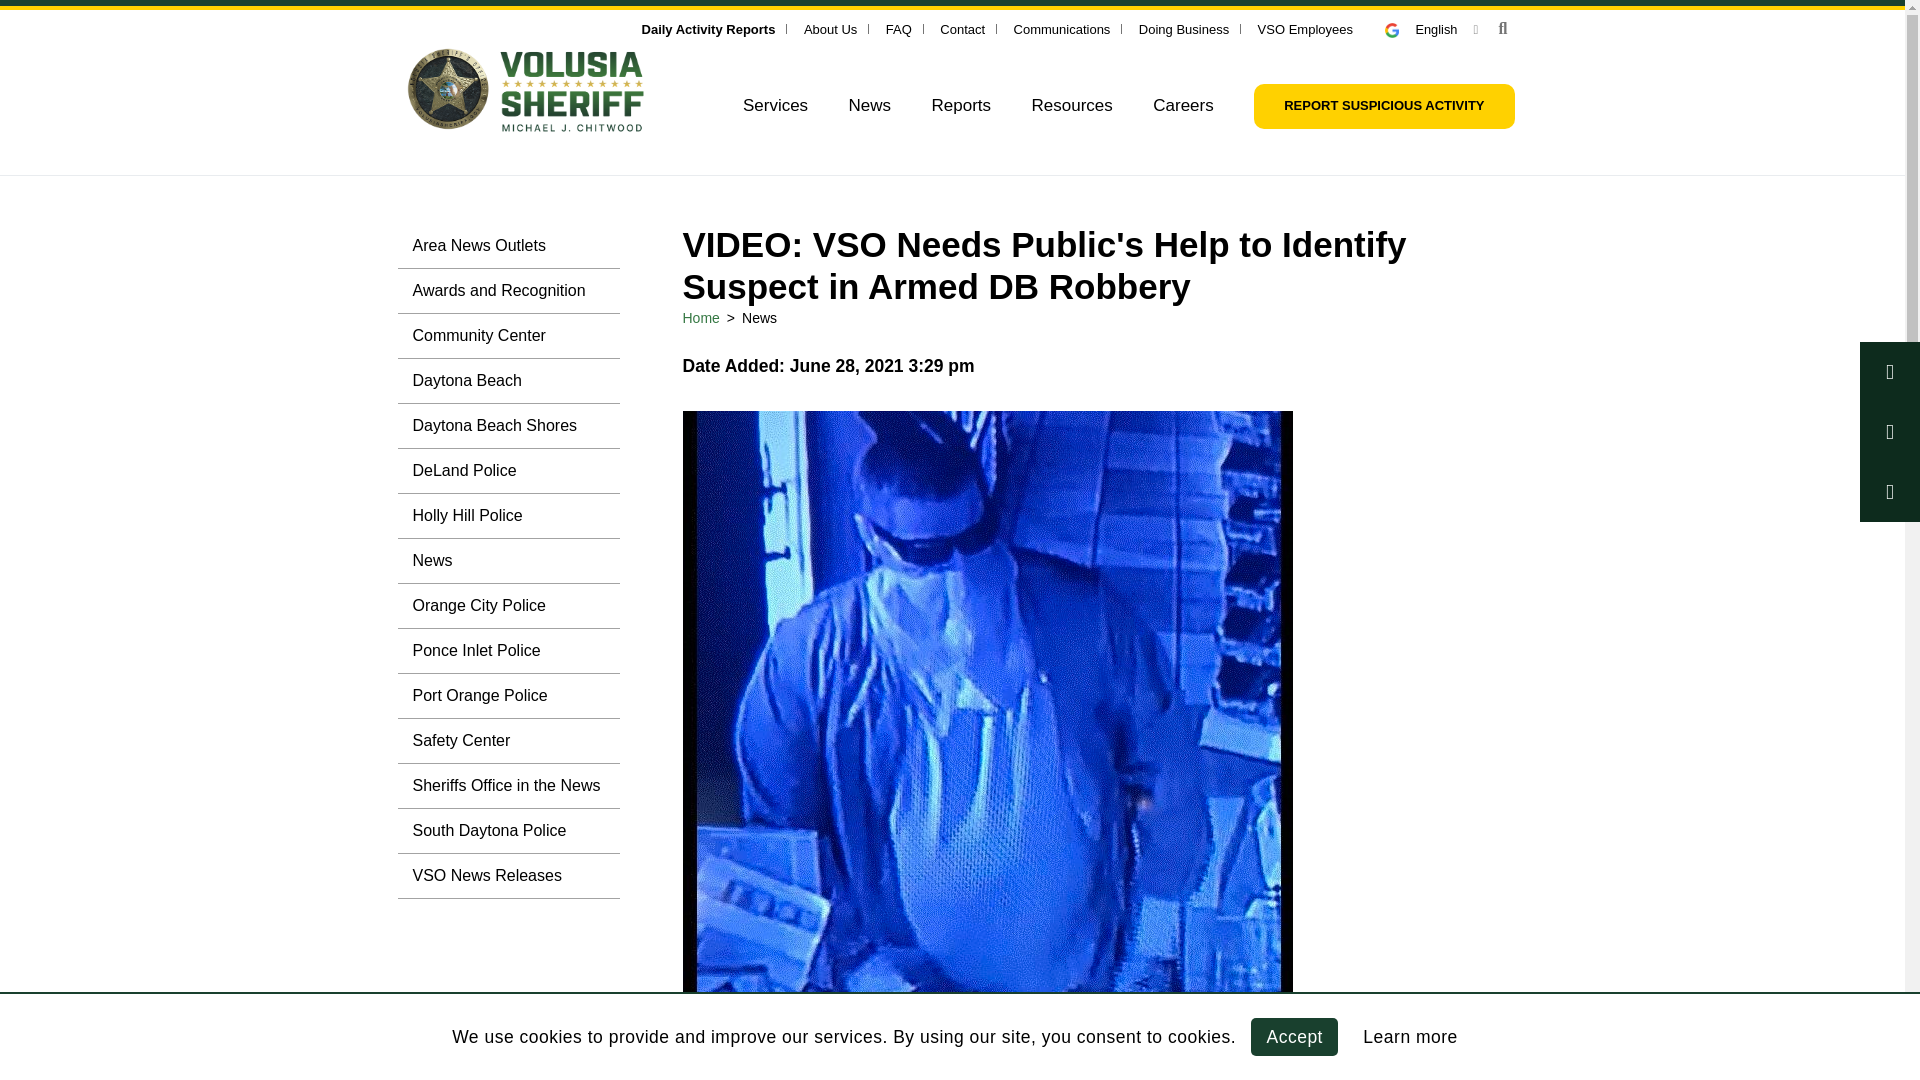  Describe the element at coordinates (830, 28) in the screenshot. I see `About Us` at that location.